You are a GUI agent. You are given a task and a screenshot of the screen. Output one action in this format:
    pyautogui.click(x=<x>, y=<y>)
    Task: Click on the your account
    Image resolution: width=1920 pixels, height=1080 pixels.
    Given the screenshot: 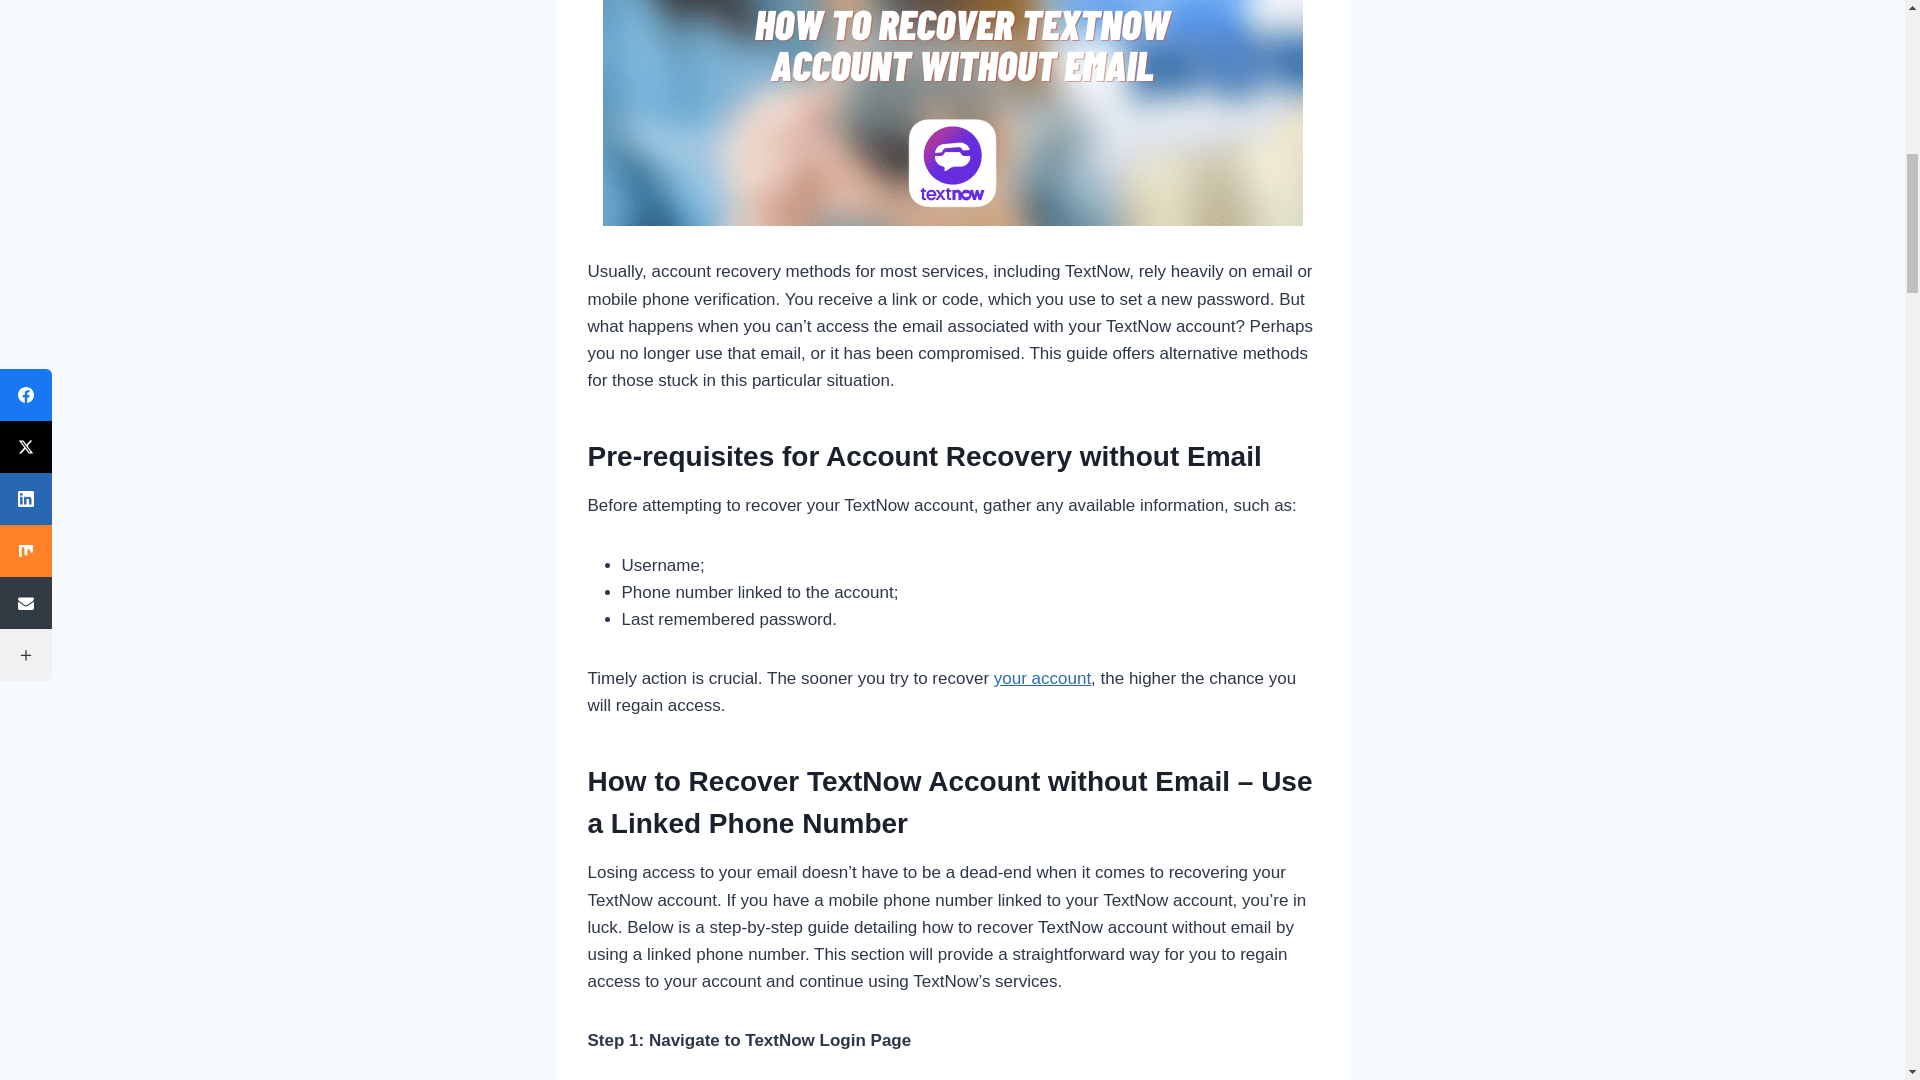 What is the action you would take?
    pyautogui.click(x=1042, y=678)
    